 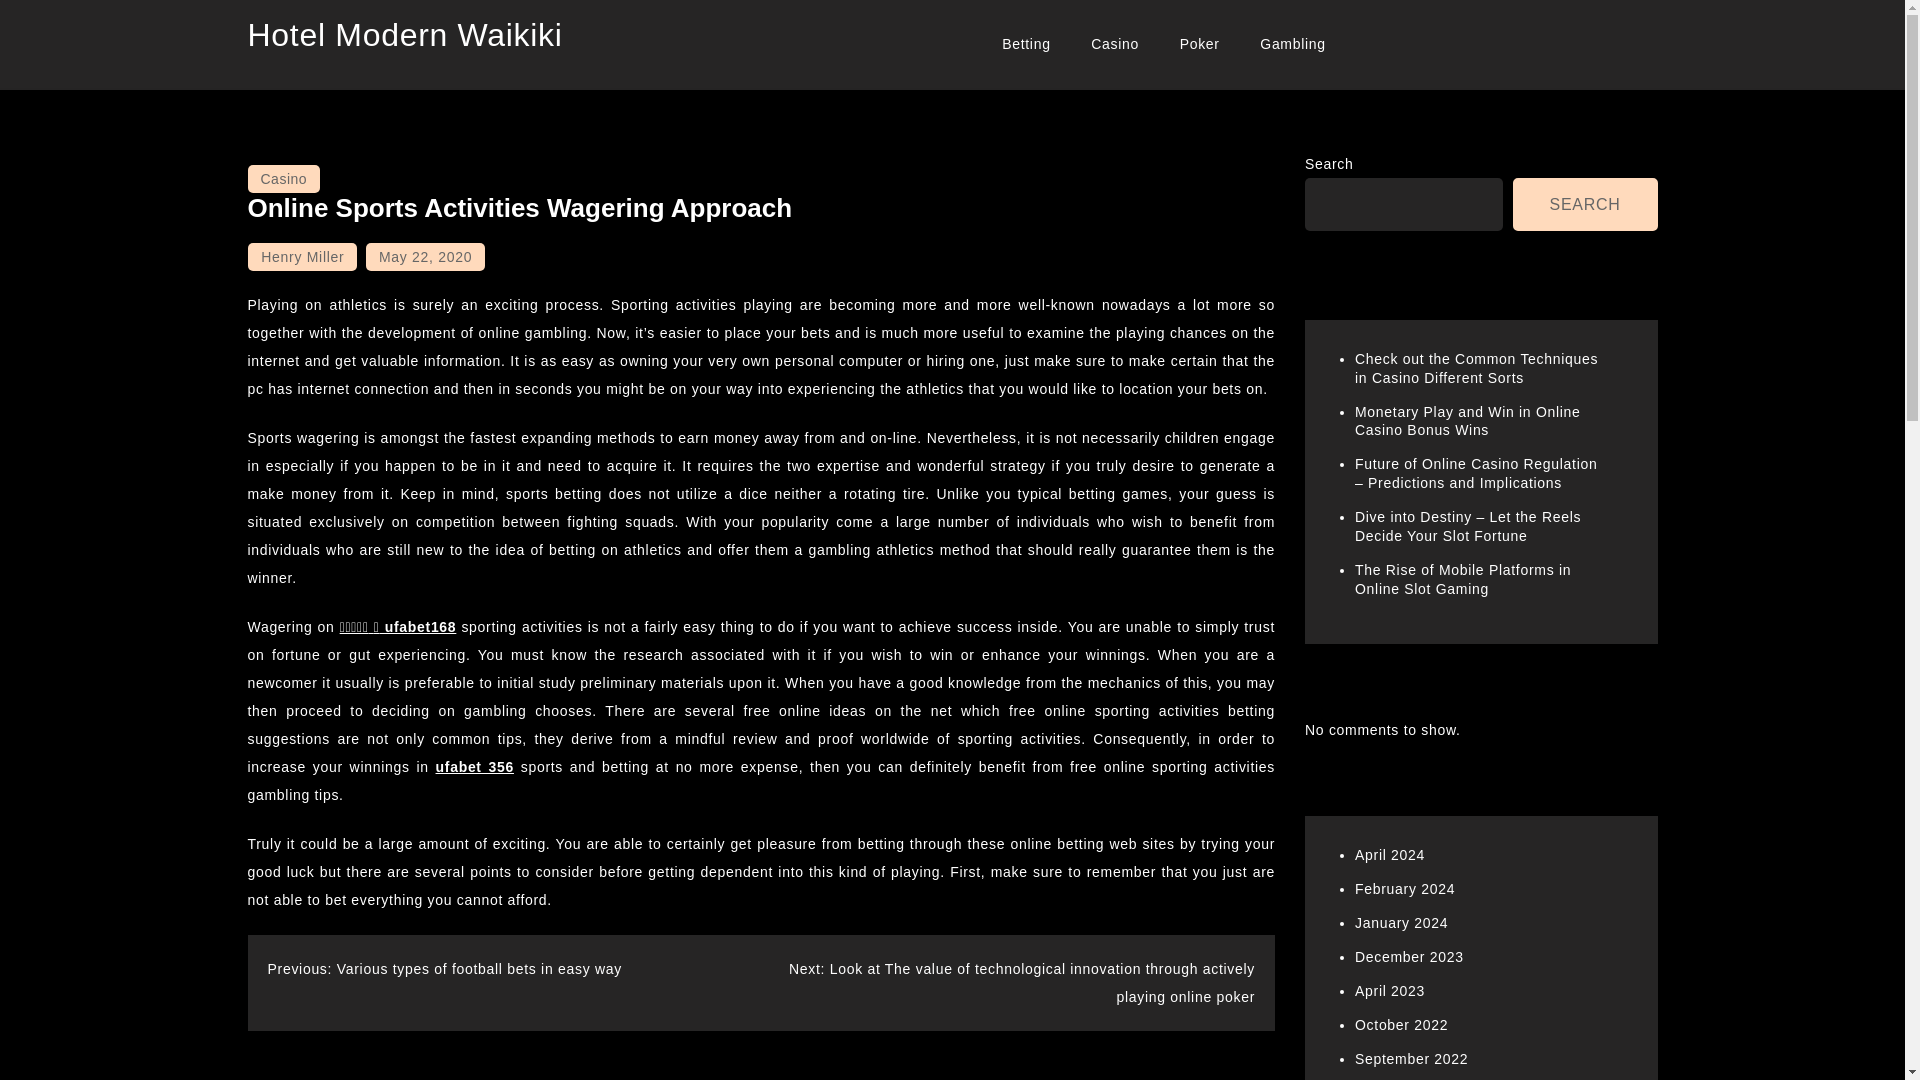 I want to click on October 2022, so click(x=1401, y=1024).